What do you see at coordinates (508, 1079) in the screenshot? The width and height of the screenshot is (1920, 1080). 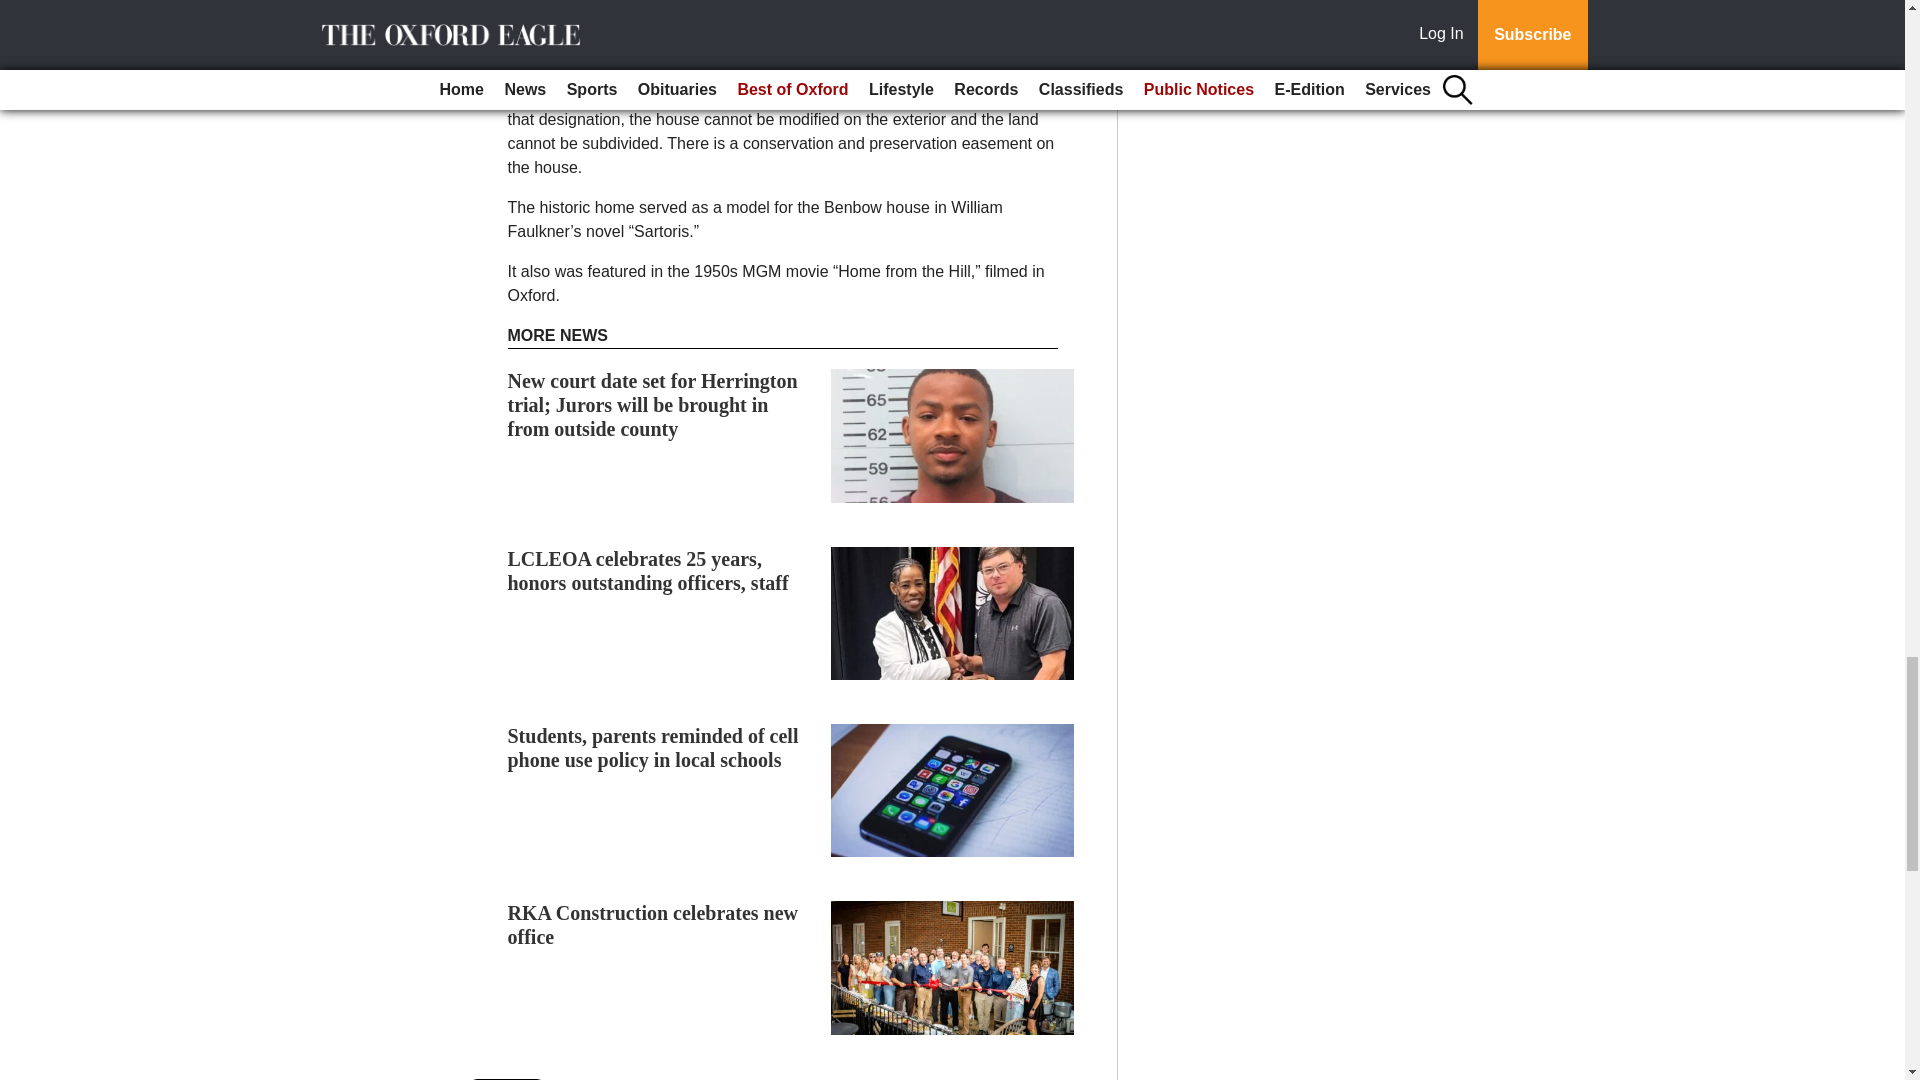 I see `Print Article` at bounding box center [508, 1079].